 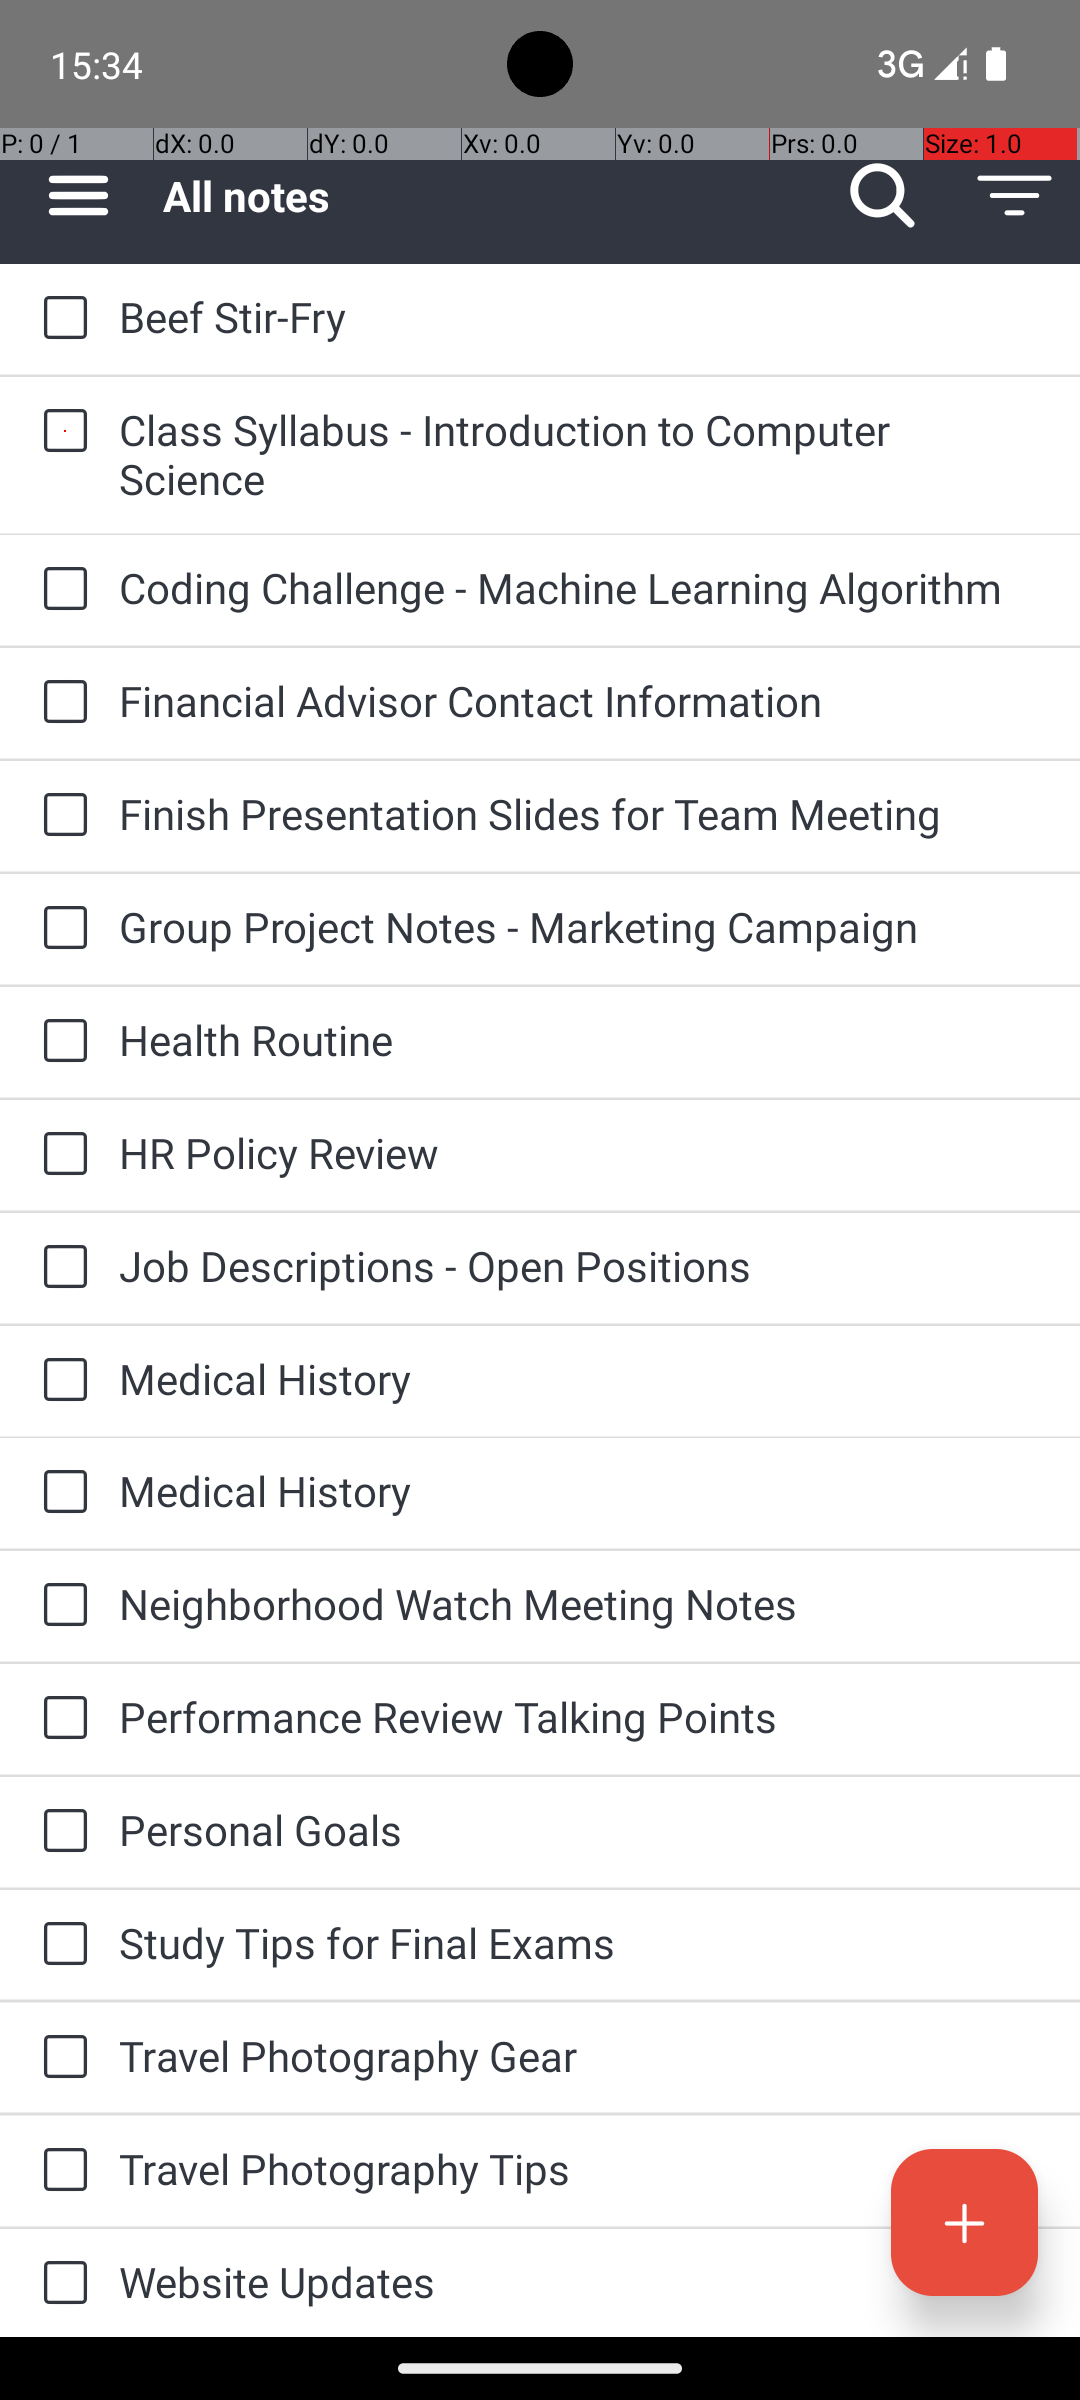 I want to click on to-do: Performance Review Talking Points, so click(x=60, y=1719).